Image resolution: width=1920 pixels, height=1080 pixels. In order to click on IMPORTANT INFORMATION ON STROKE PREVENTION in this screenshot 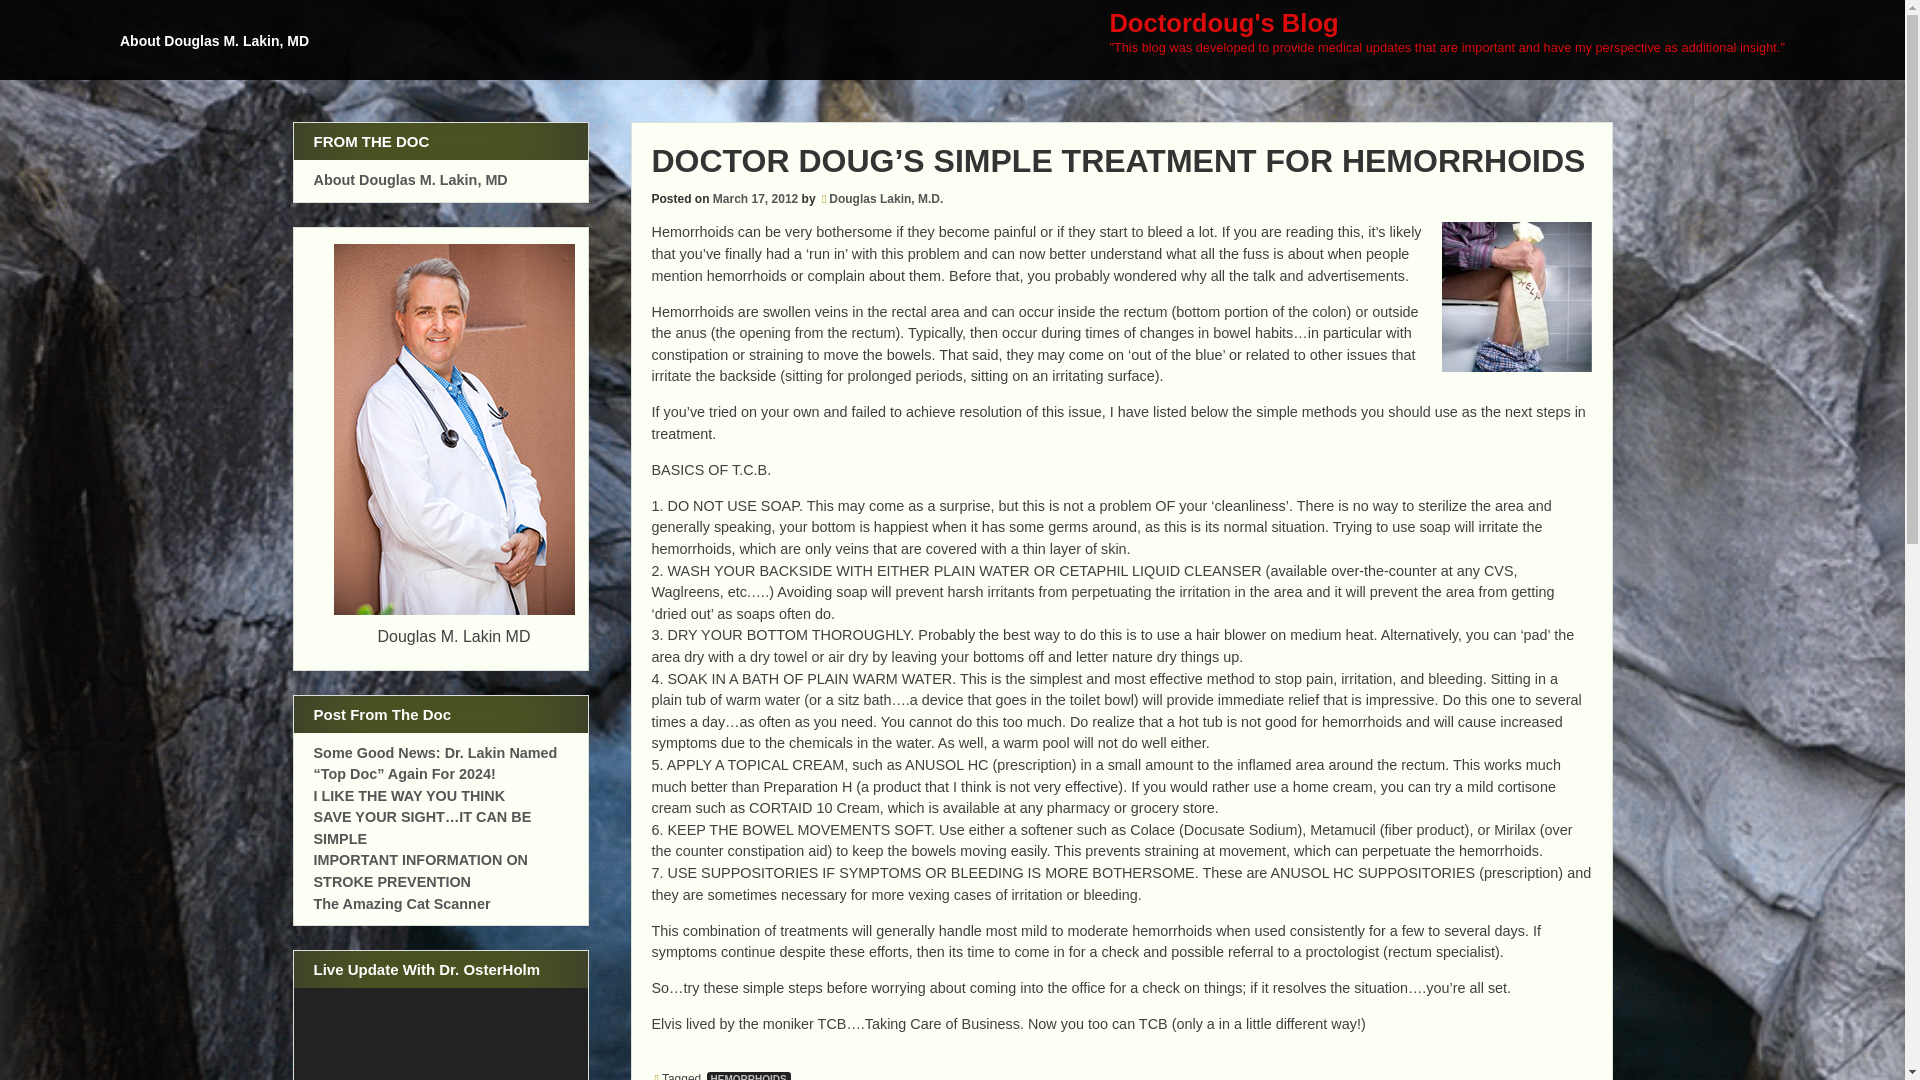, I will do `click(422, 870)`.